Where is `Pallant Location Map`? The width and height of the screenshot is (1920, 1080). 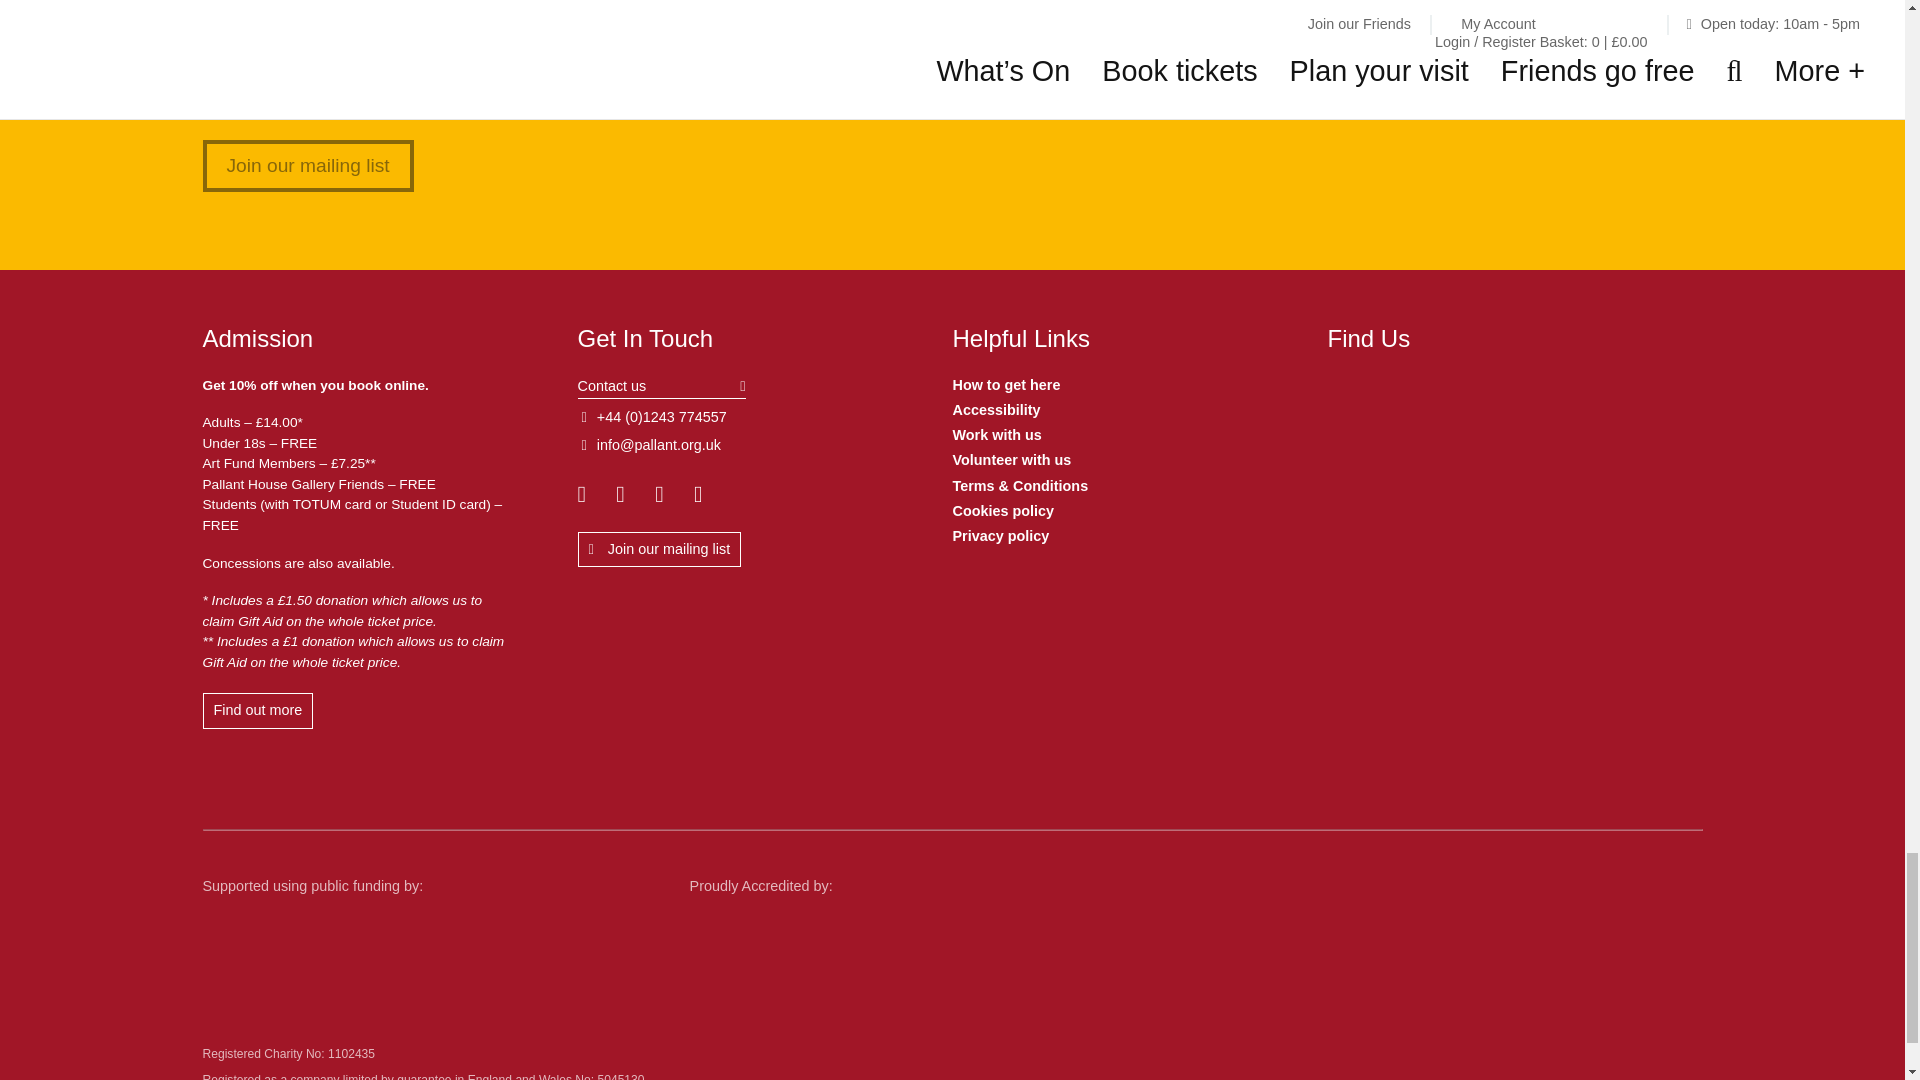
Pallant Location Map is located at coordinates (1499, 468).